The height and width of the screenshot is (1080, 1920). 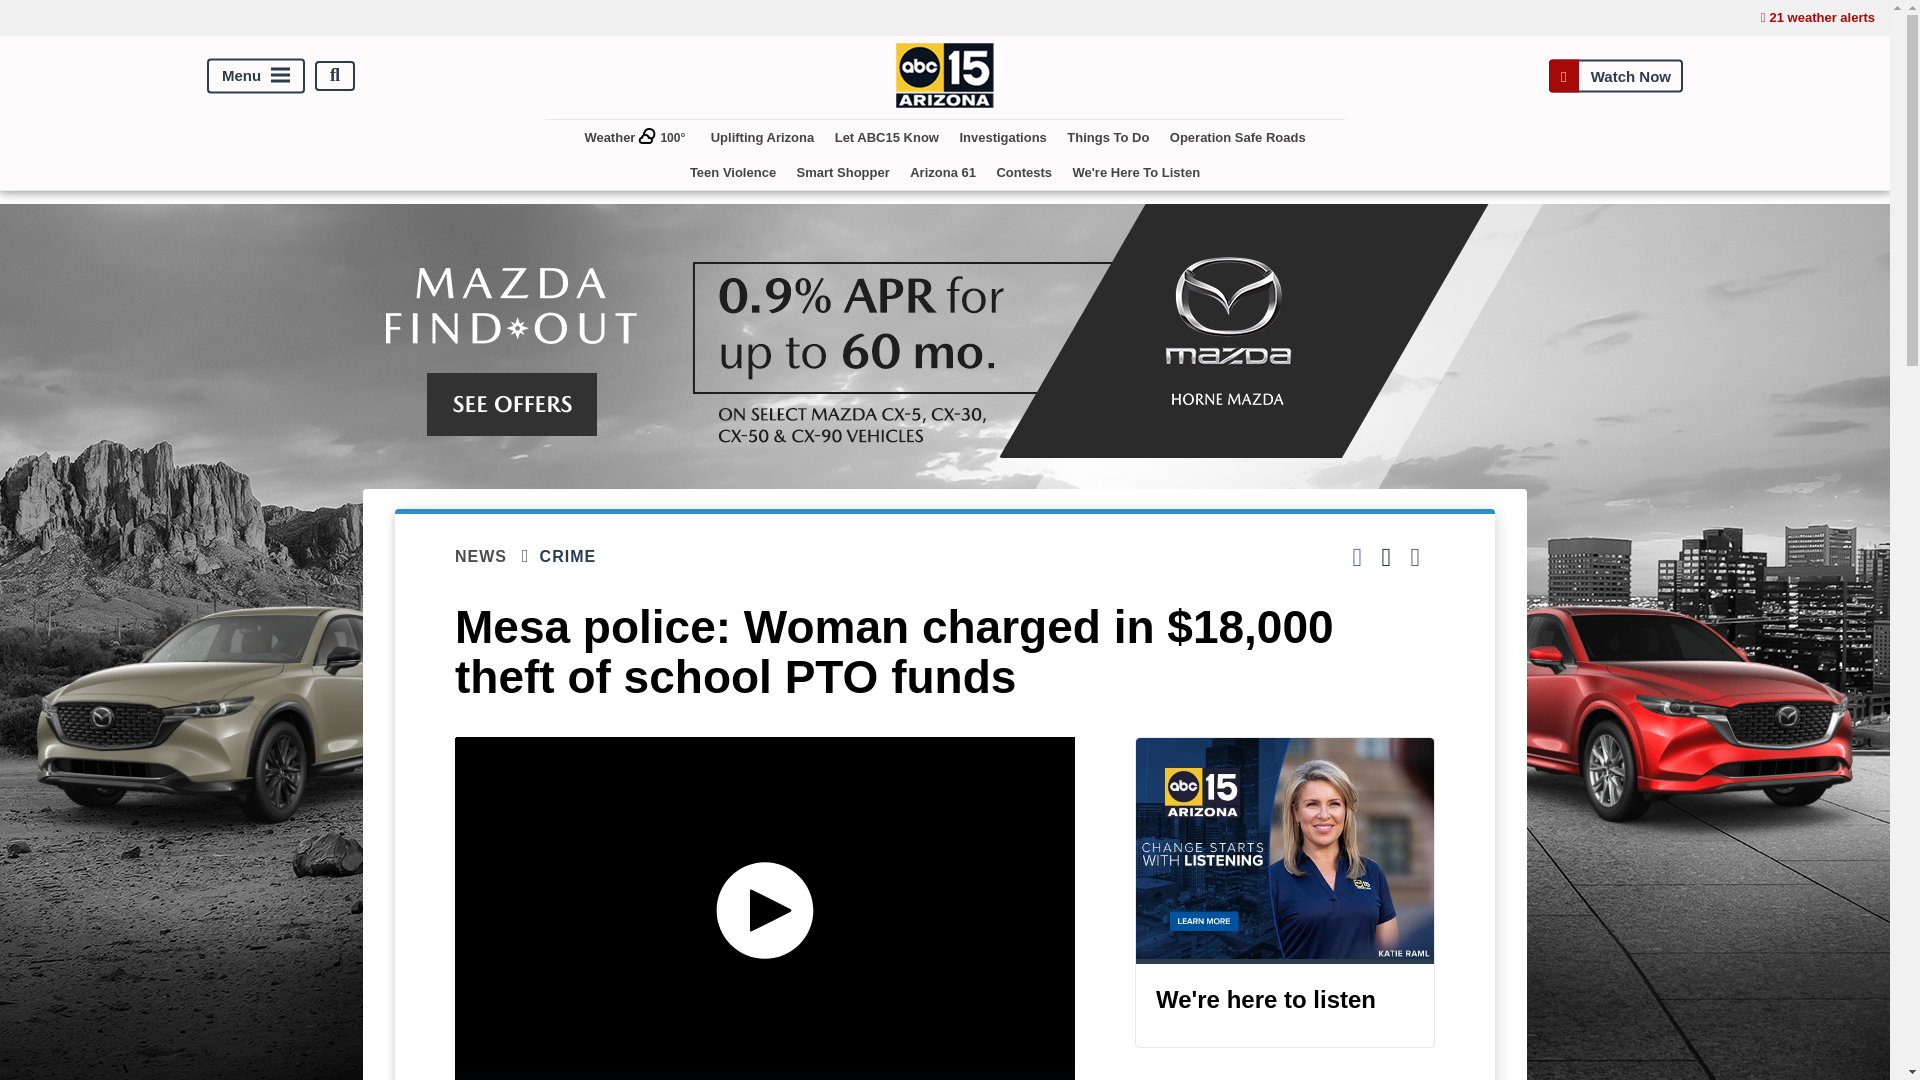 I want to click on Watch Now, so click(x=1615, y=75).